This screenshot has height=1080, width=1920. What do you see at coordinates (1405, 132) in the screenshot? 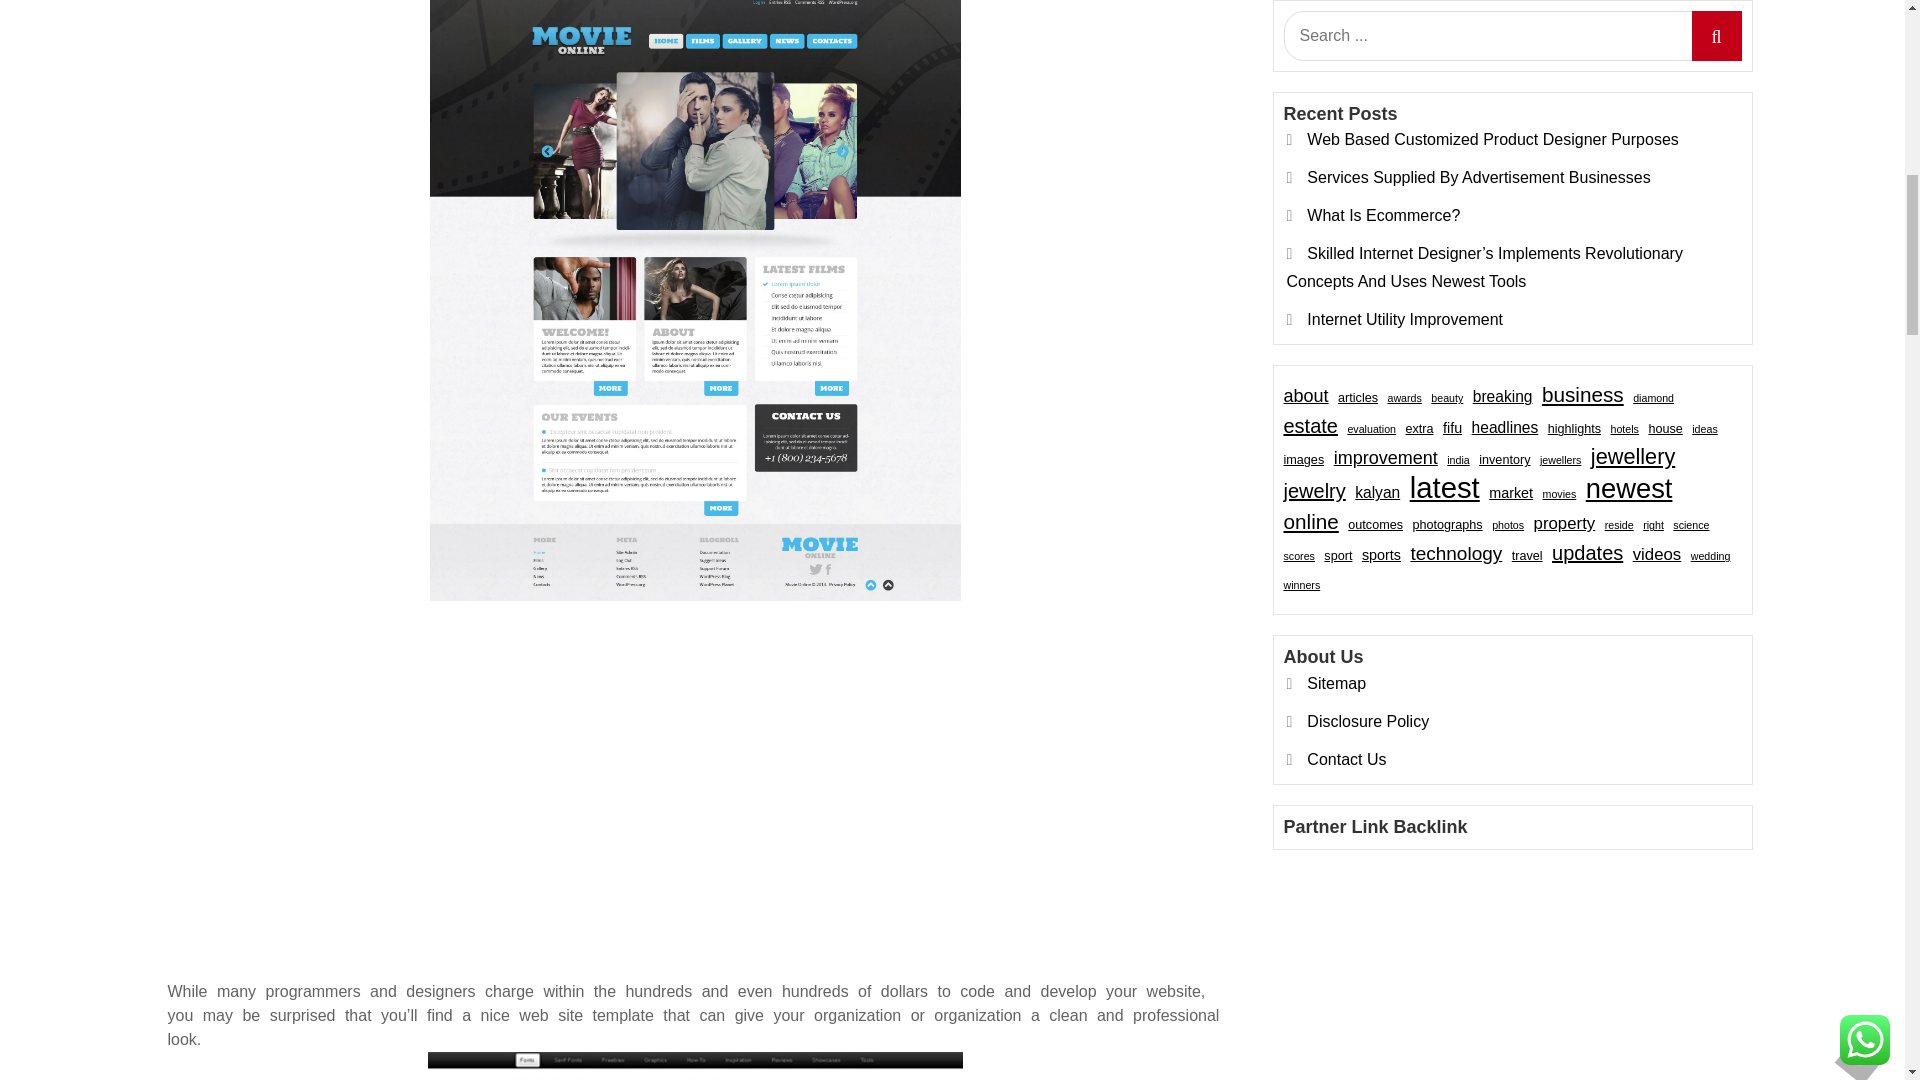
I see `awards` at bounding box center [1405, 132].